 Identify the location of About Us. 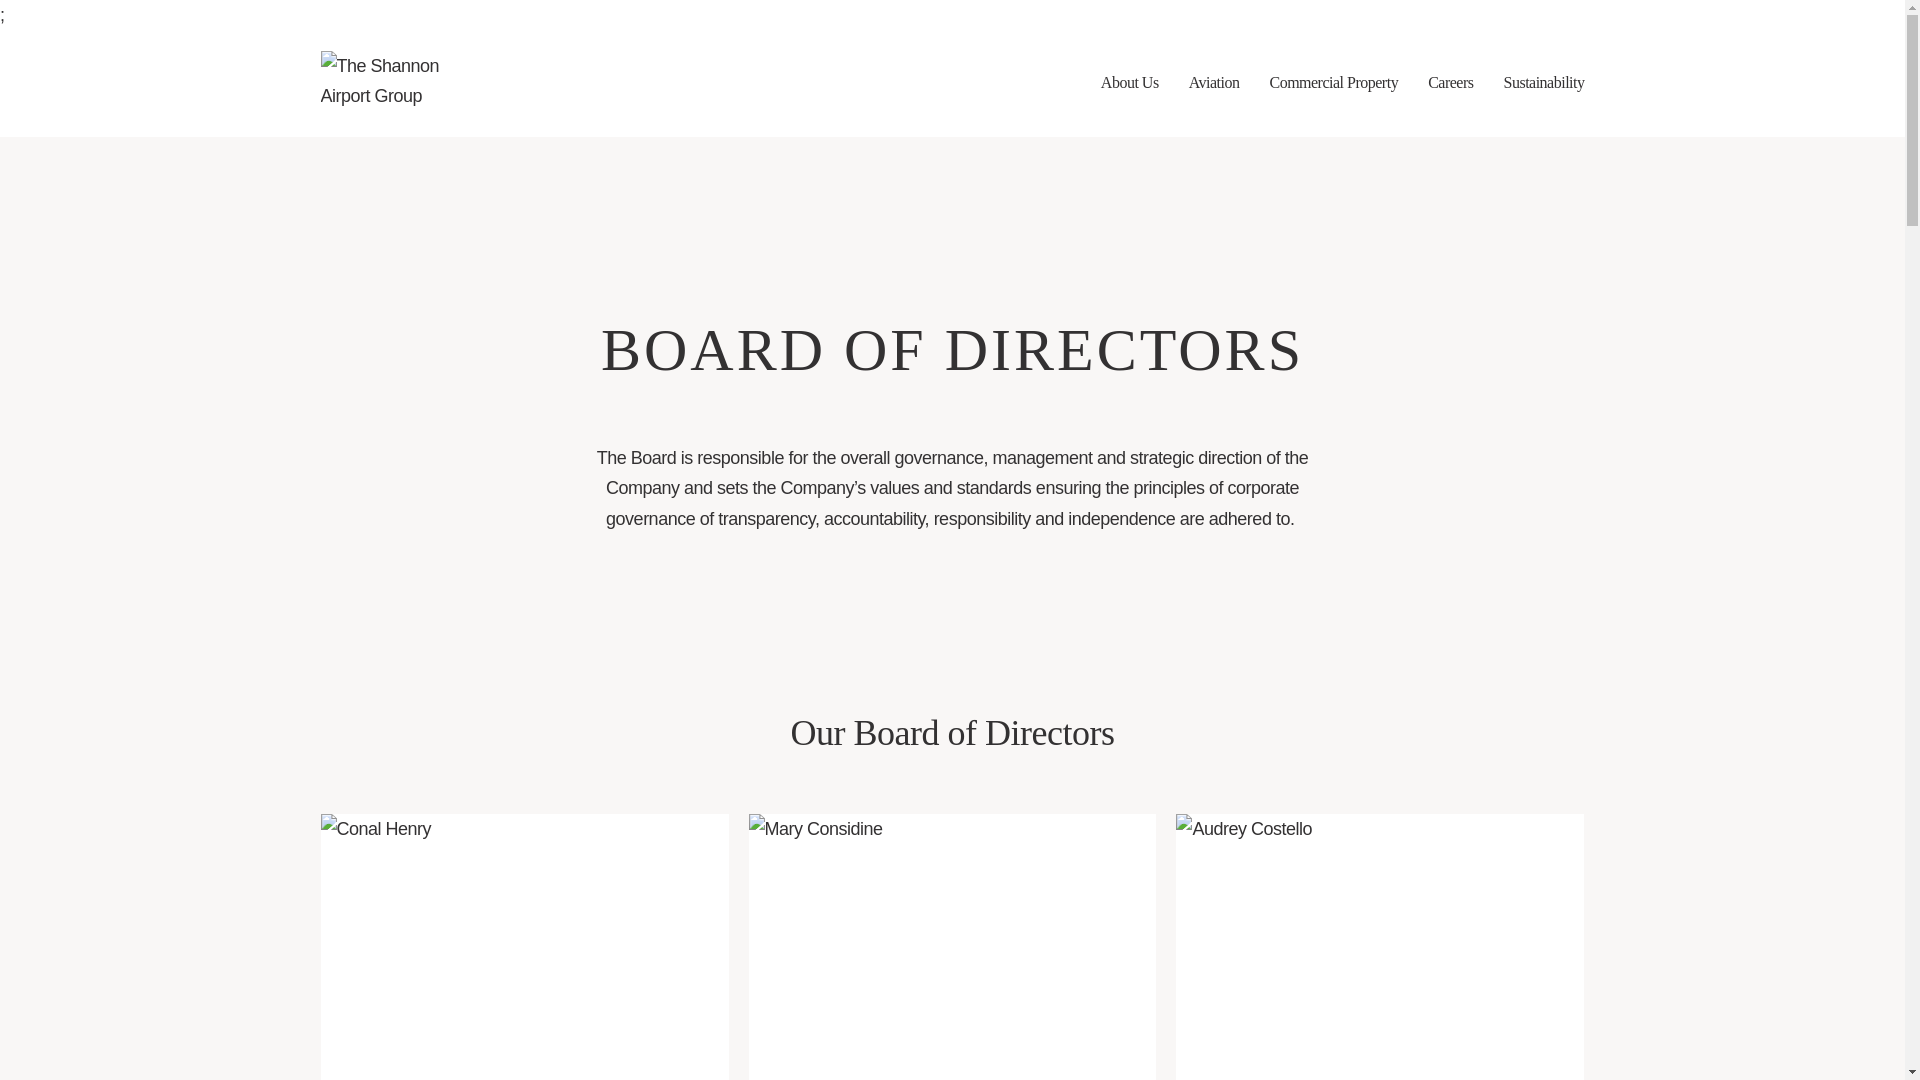
(1130, 83).